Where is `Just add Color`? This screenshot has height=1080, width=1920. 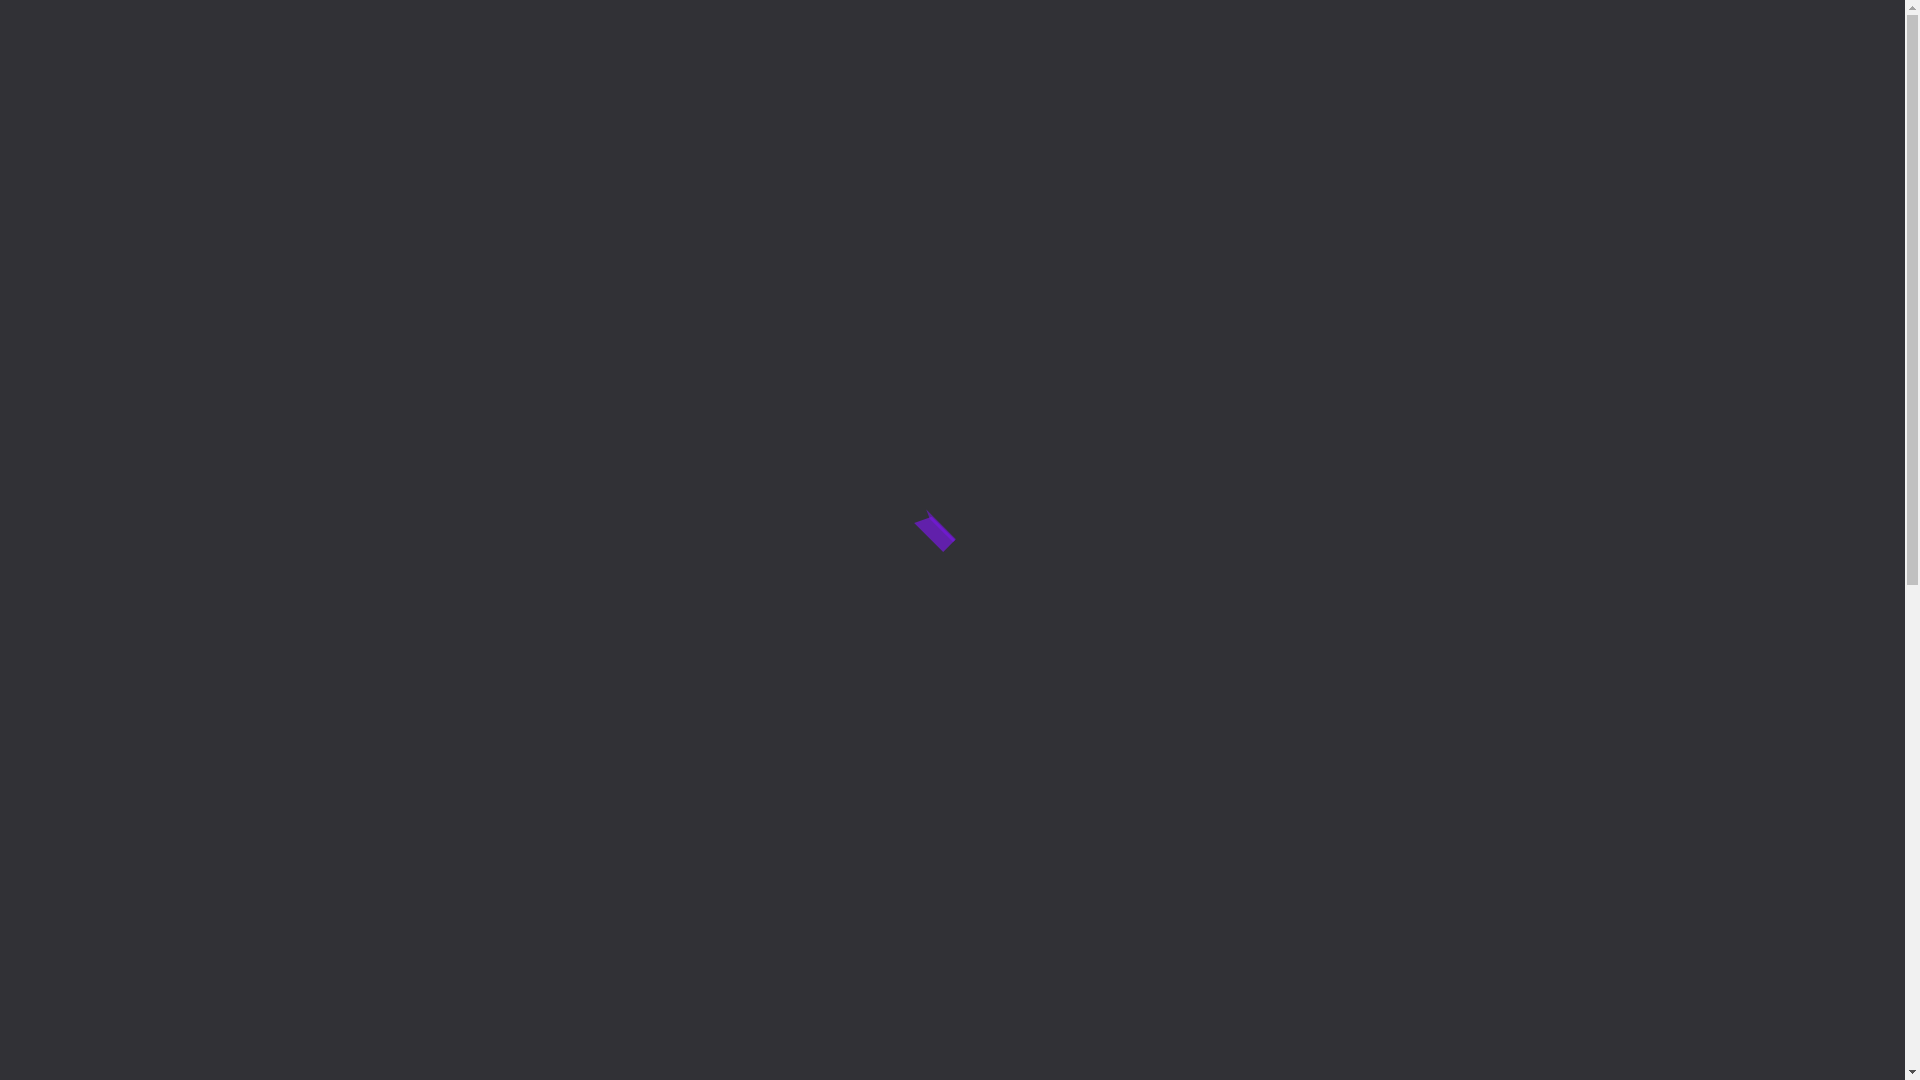 Just add Color is located at coordinates (876, 347).